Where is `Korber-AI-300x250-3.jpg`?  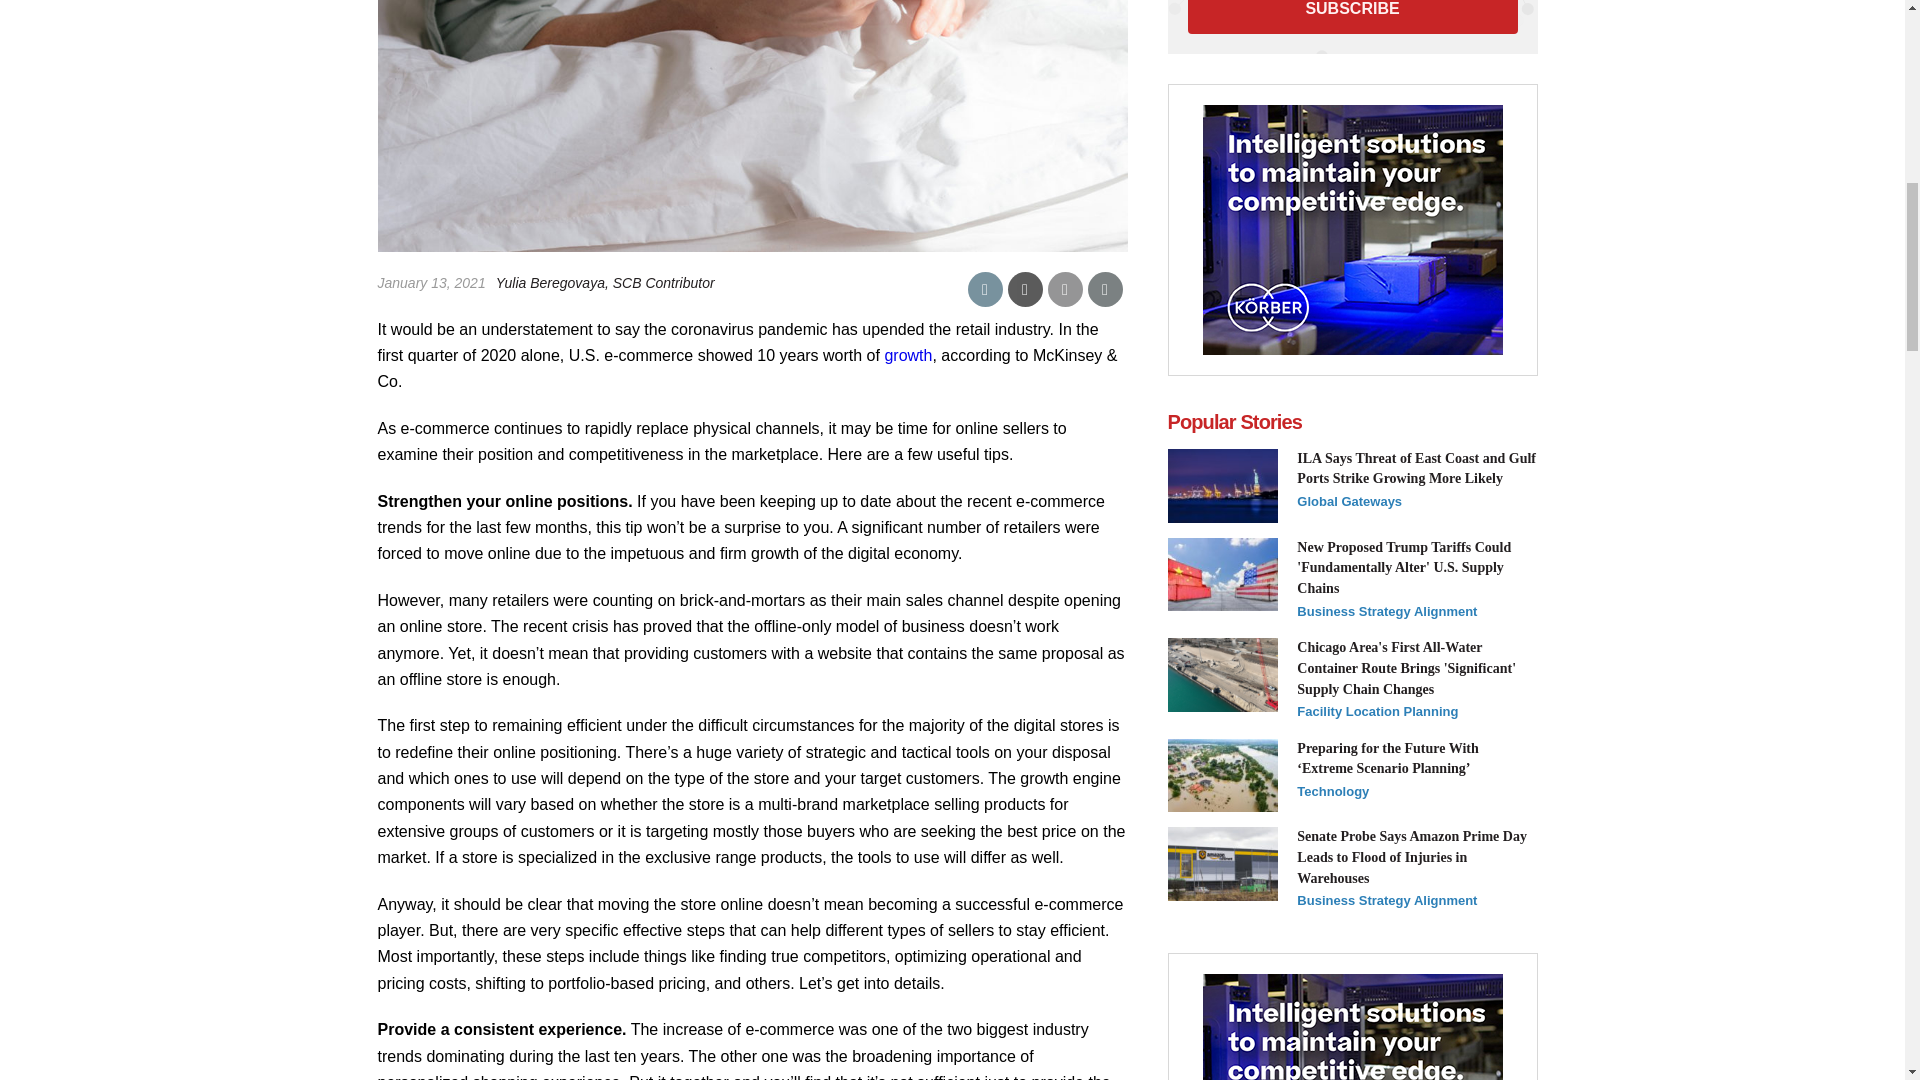
Korber-AI-300x250-3.jpg is located at coordinates (1351, 230).